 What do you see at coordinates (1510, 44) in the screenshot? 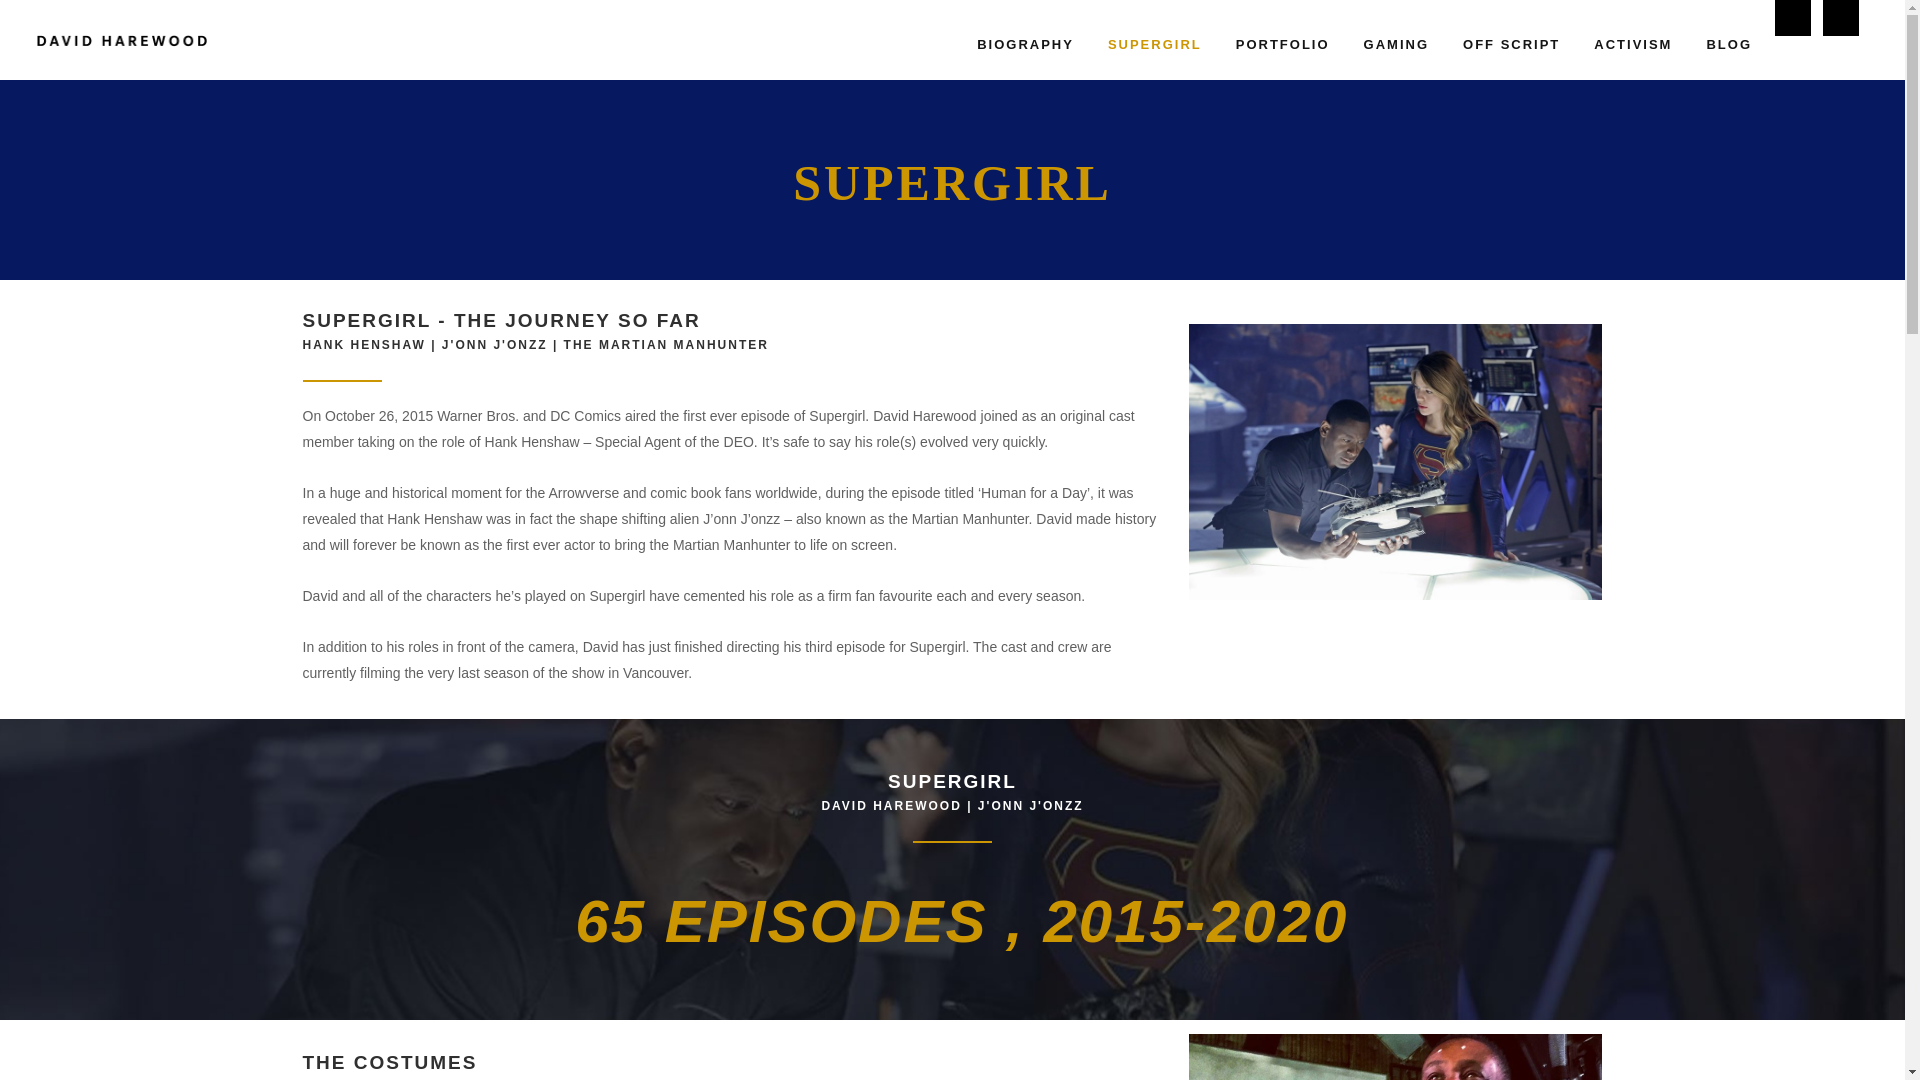
I see `OFF SCRIPT` at bounding box center [1510, 44].